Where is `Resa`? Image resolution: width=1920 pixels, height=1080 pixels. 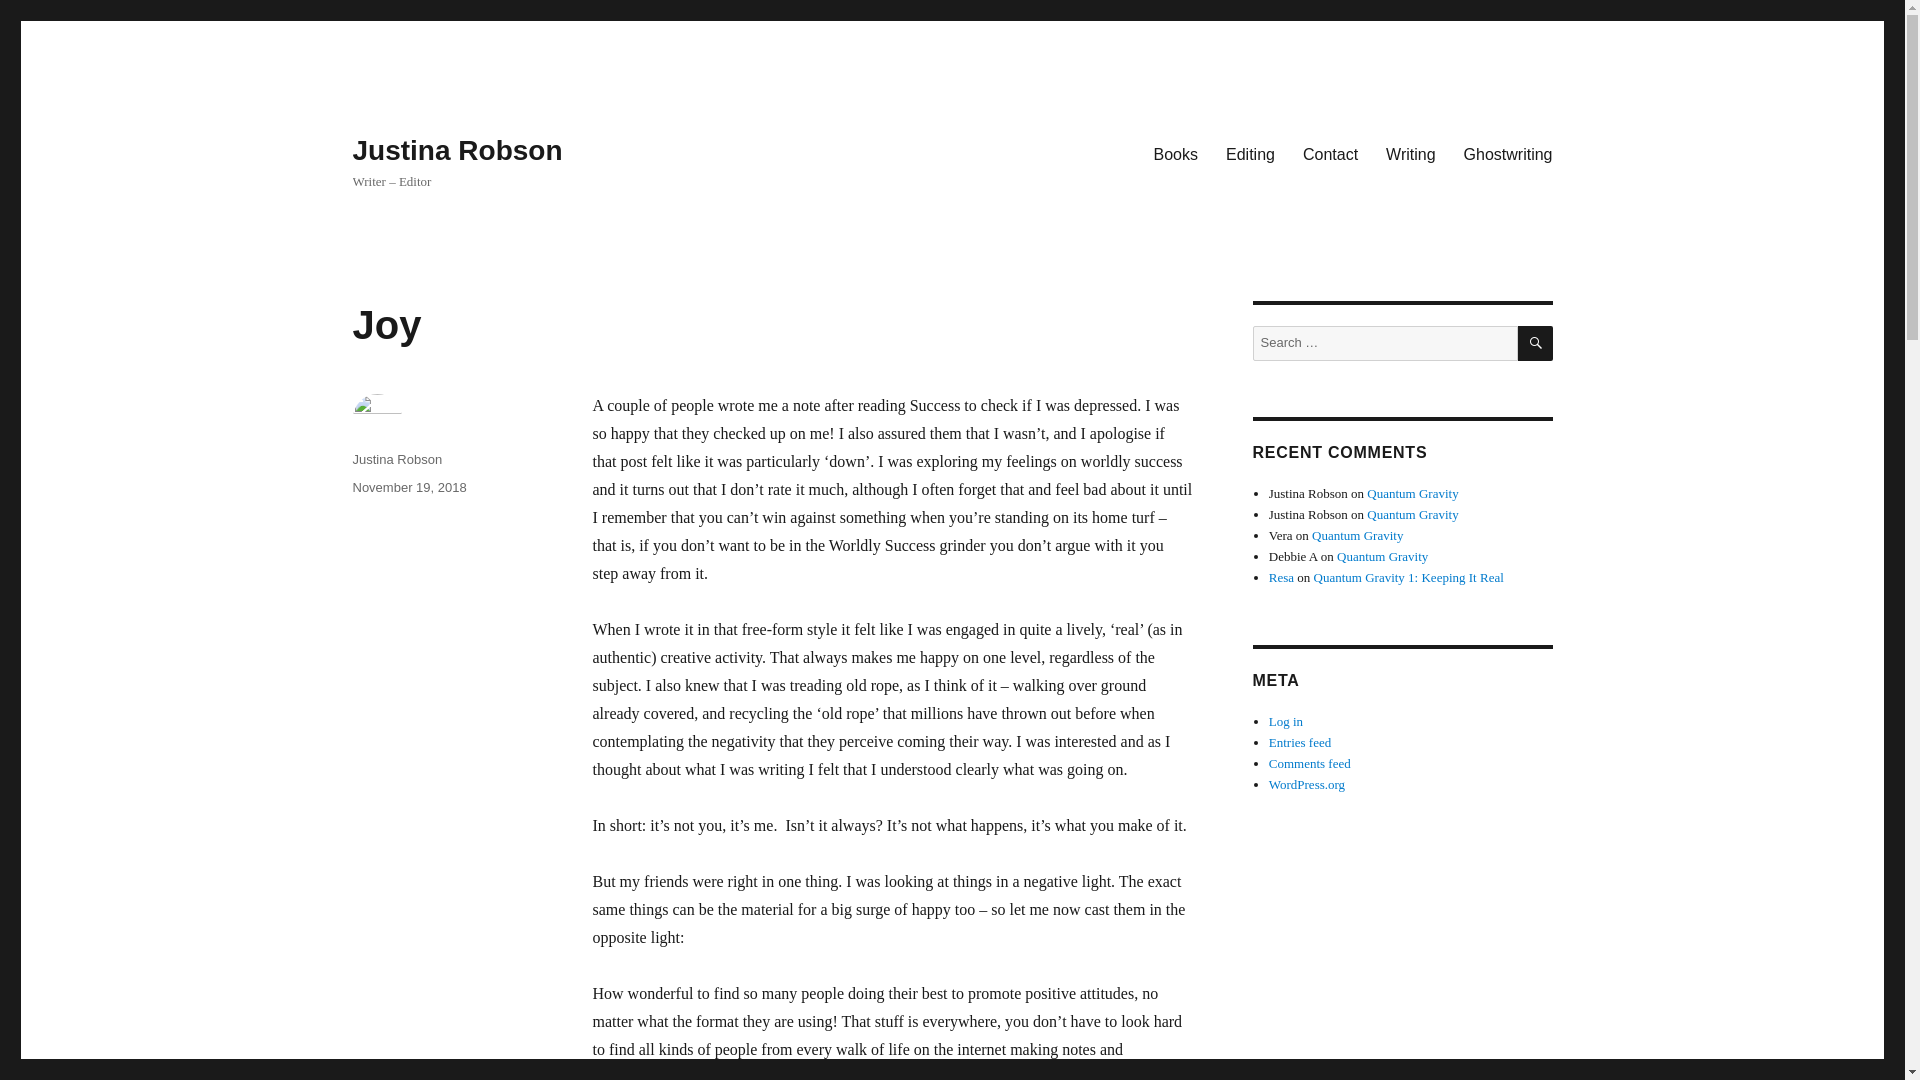 Resa is located at coordinates (1282, 578).